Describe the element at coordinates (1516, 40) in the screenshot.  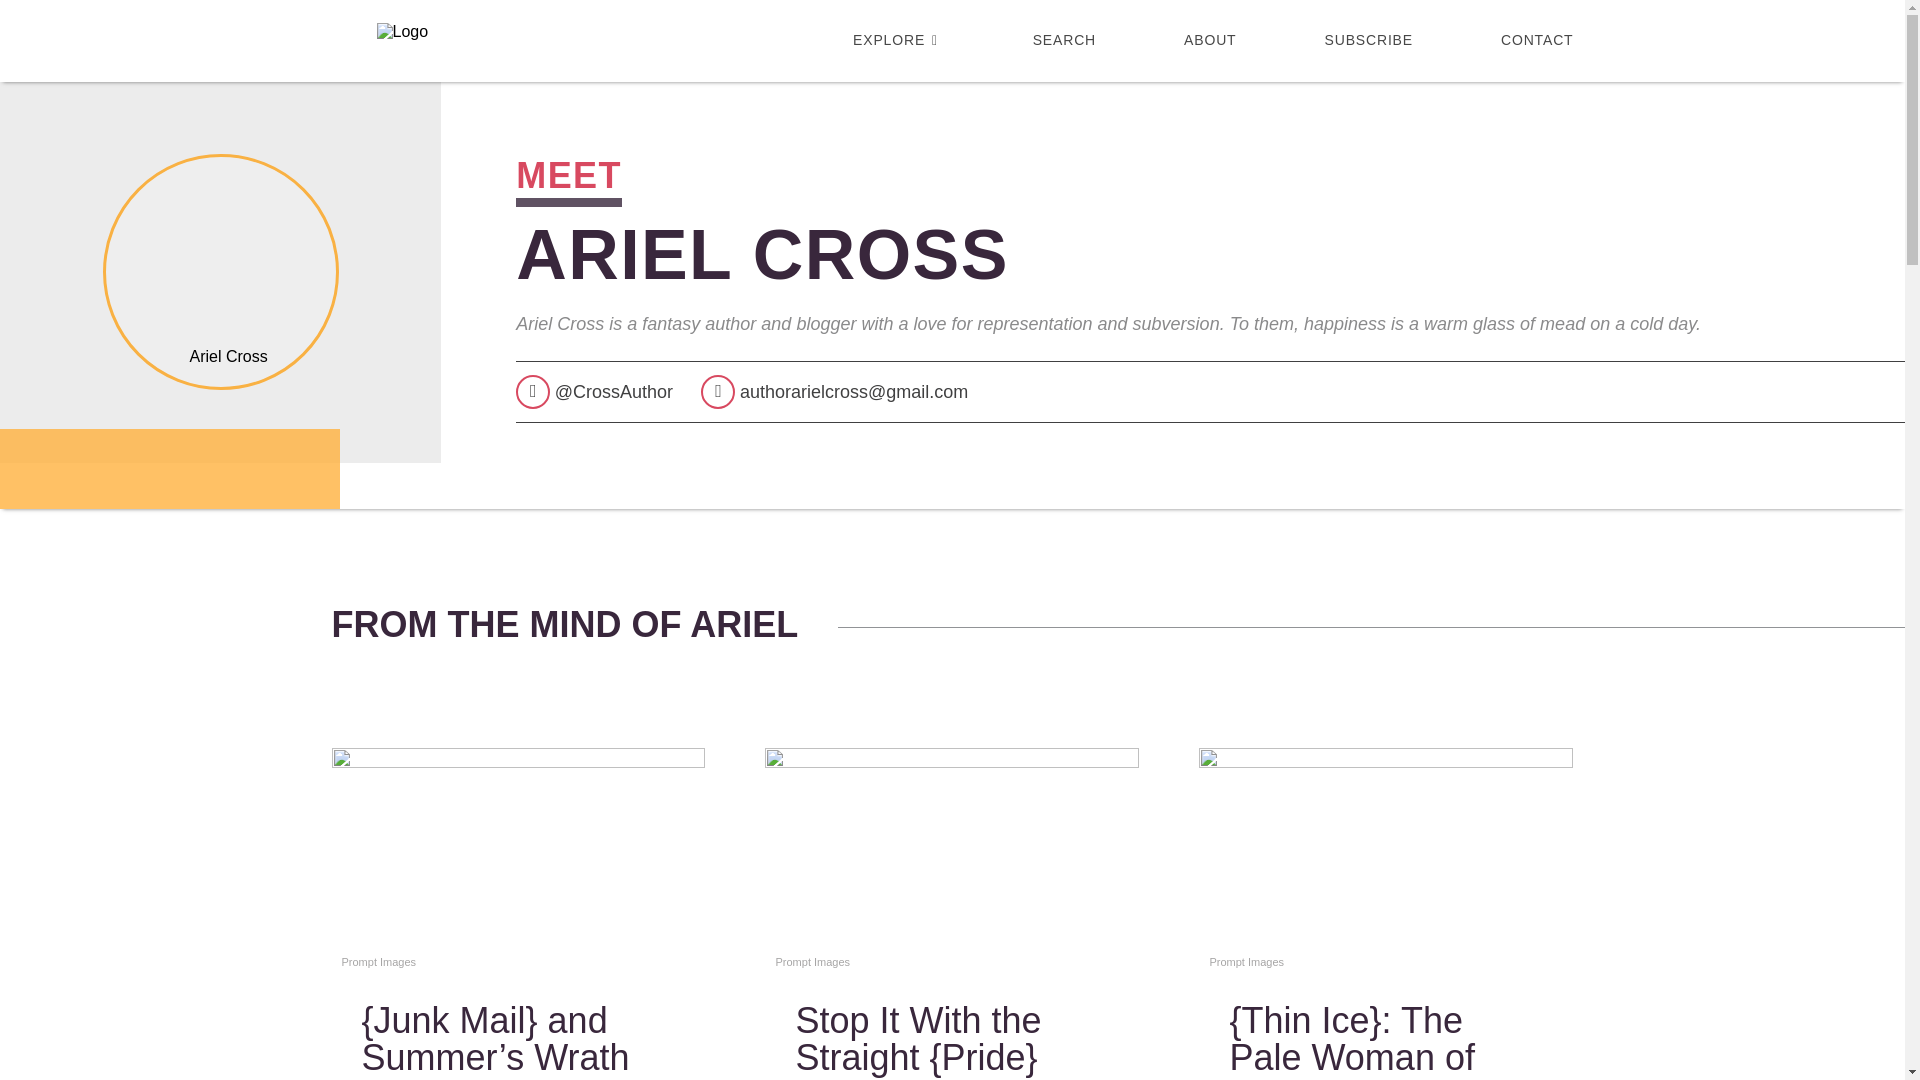
I see `CONTACT` at that location.